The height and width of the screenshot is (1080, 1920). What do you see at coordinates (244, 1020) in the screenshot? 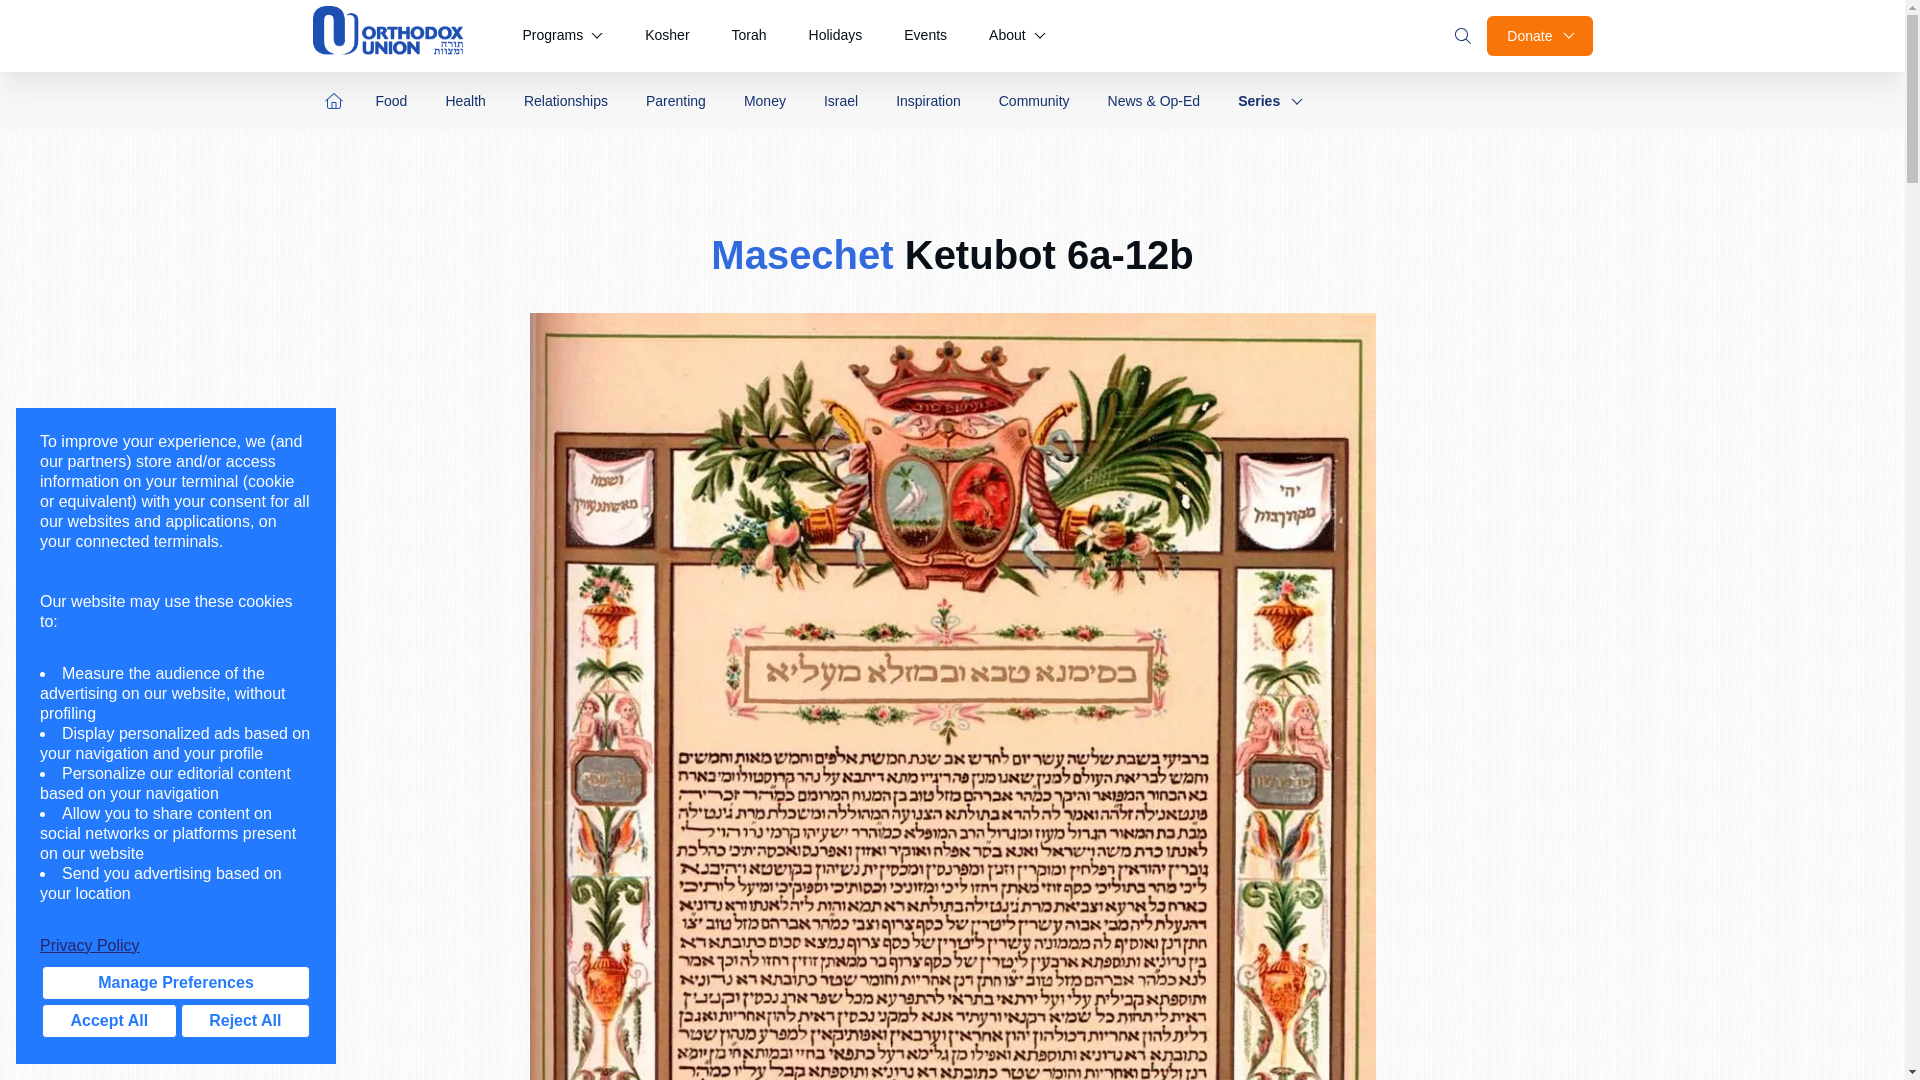
I see `Reject All` at bounding box center [244, 1020].